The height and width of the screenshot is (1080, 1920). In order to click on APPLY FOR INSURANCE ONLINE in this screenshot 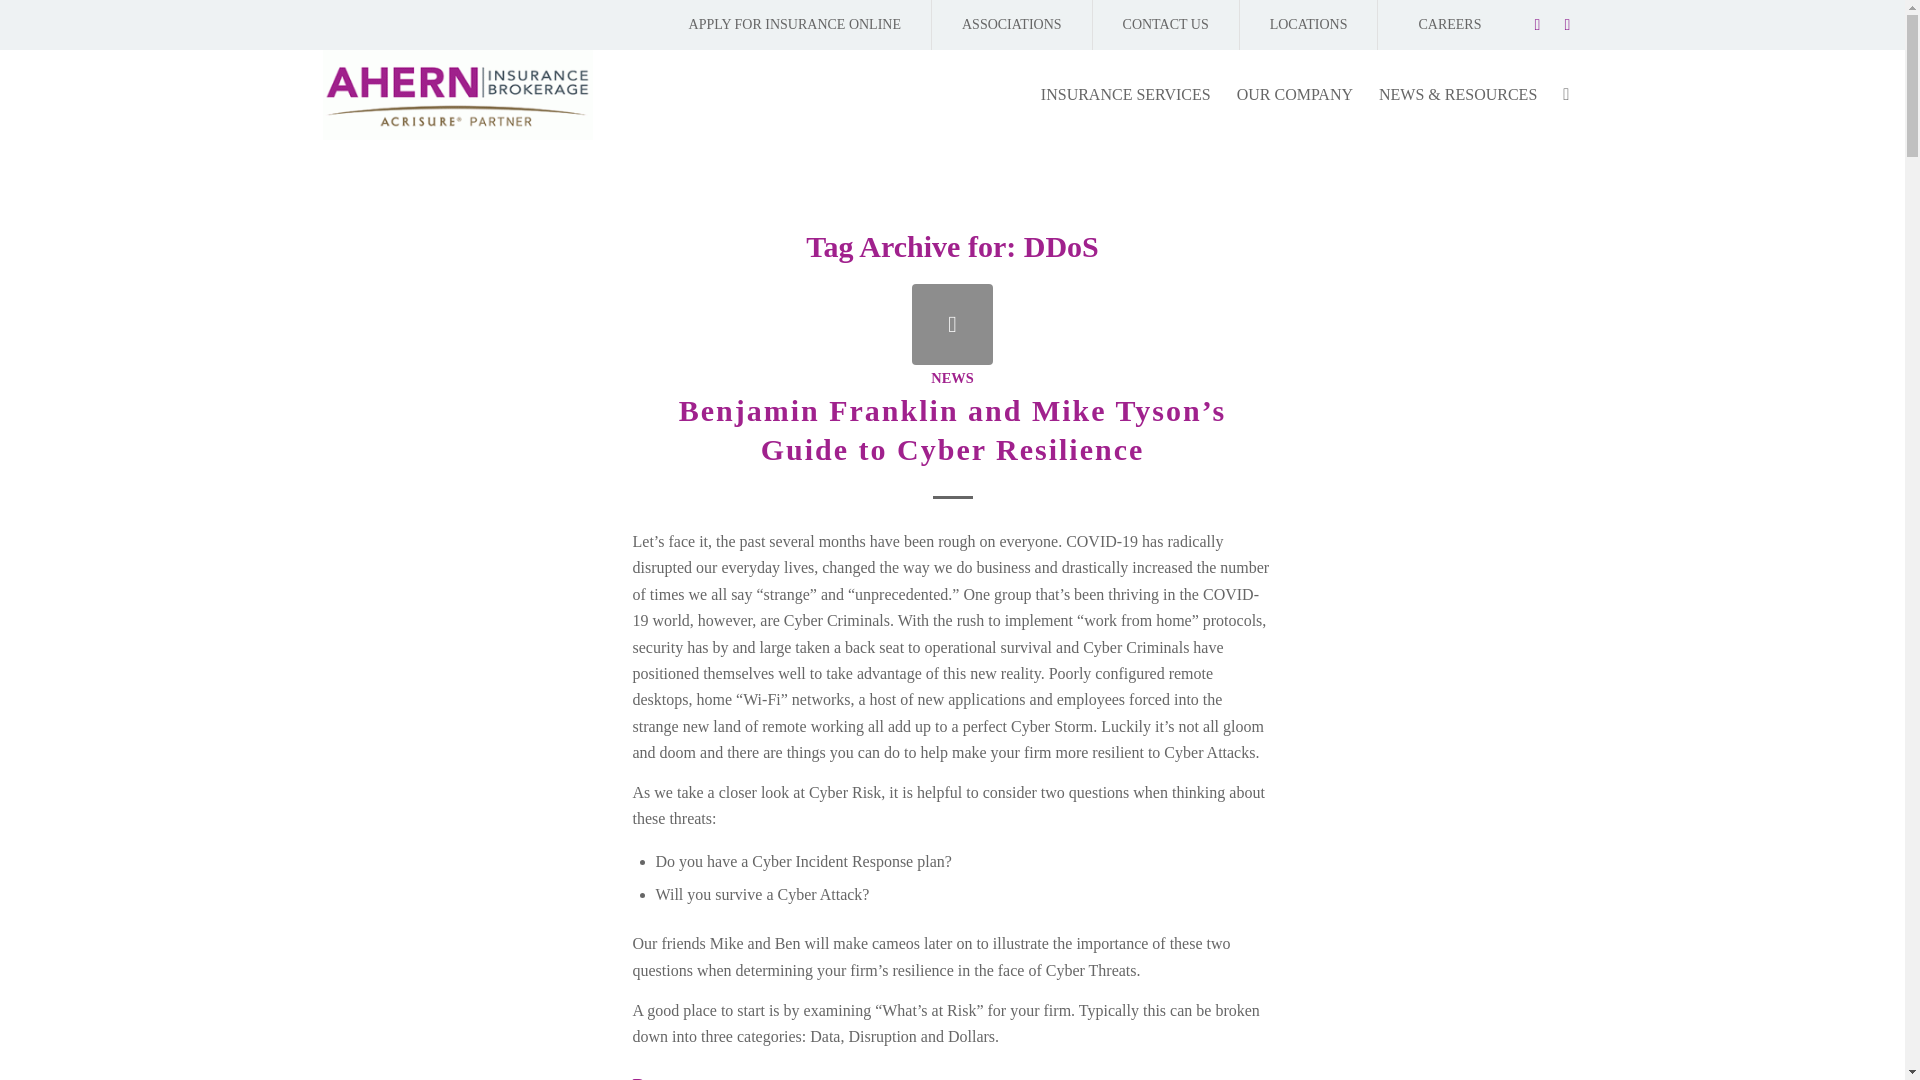, I will do `click(794, 24)`.